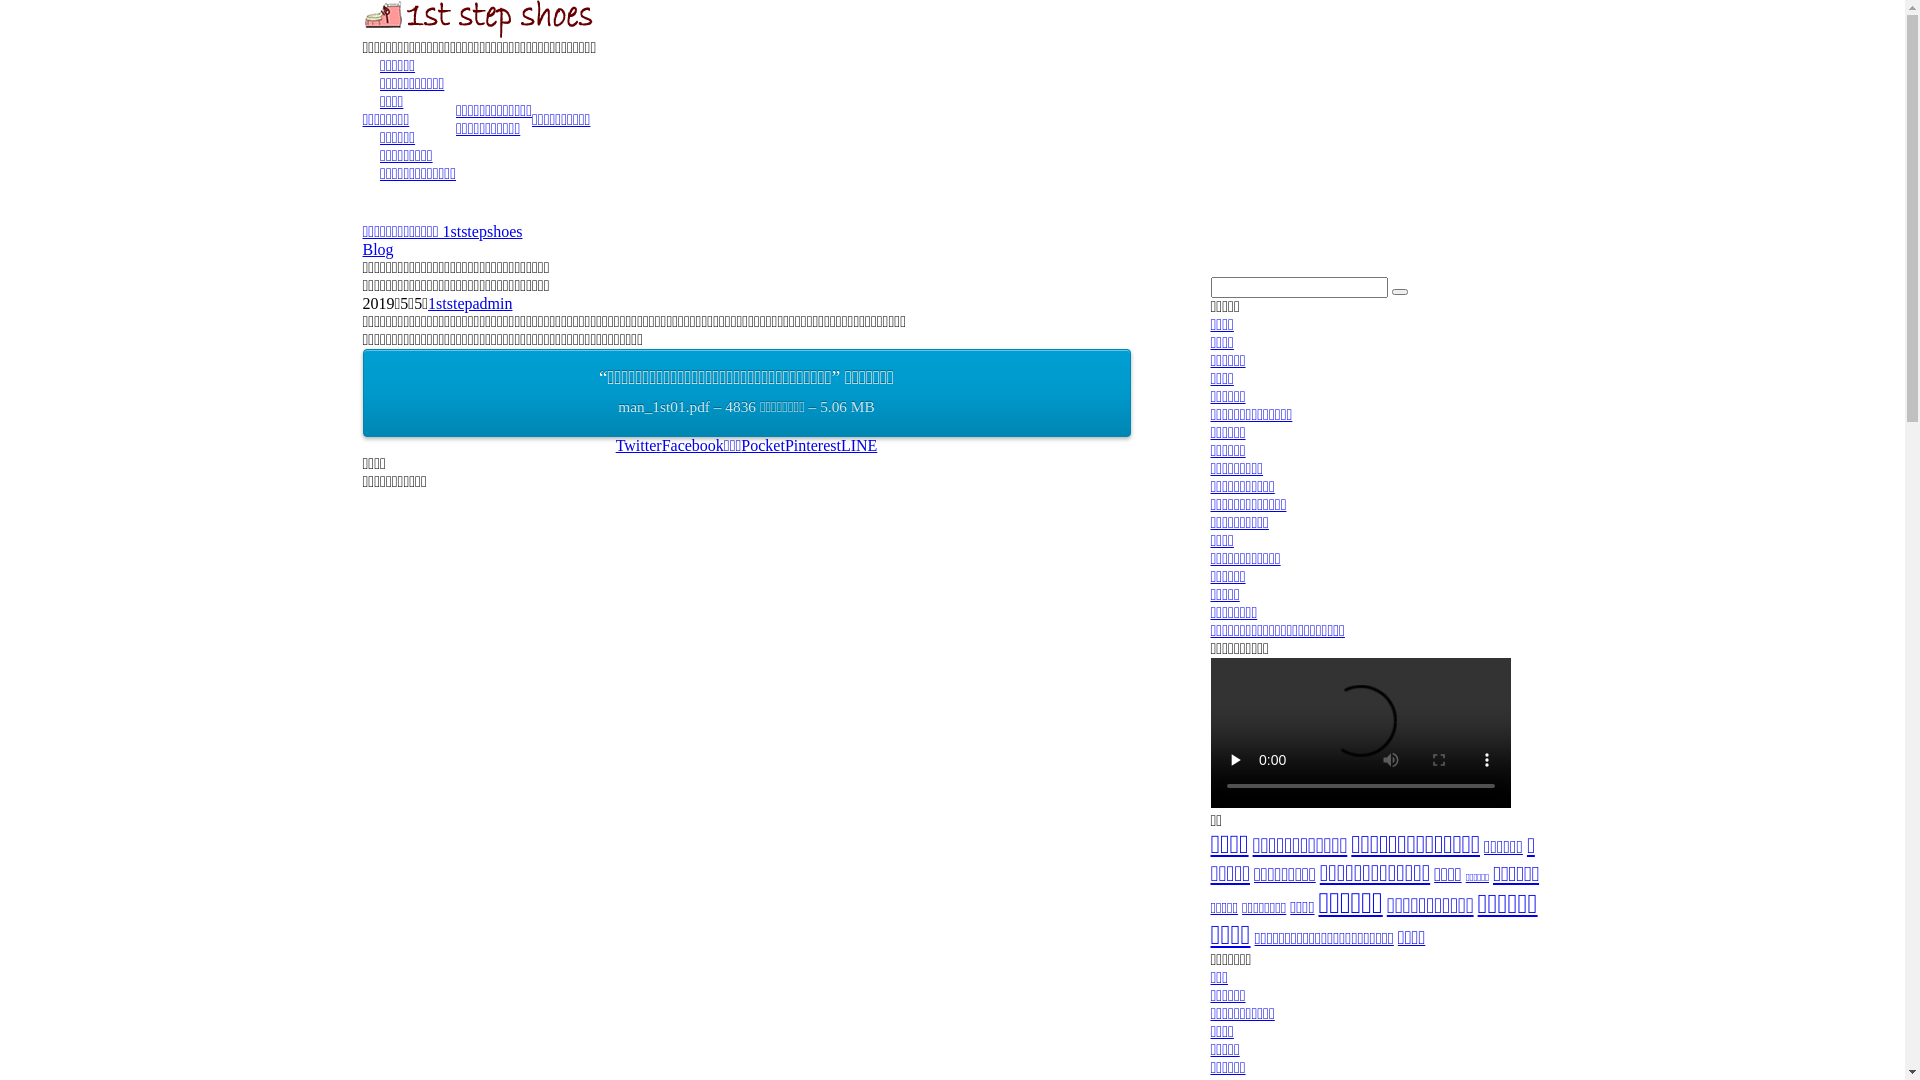 This screenshot has height=1080, width=1920. I want to click on LINE, so click(859, 446).